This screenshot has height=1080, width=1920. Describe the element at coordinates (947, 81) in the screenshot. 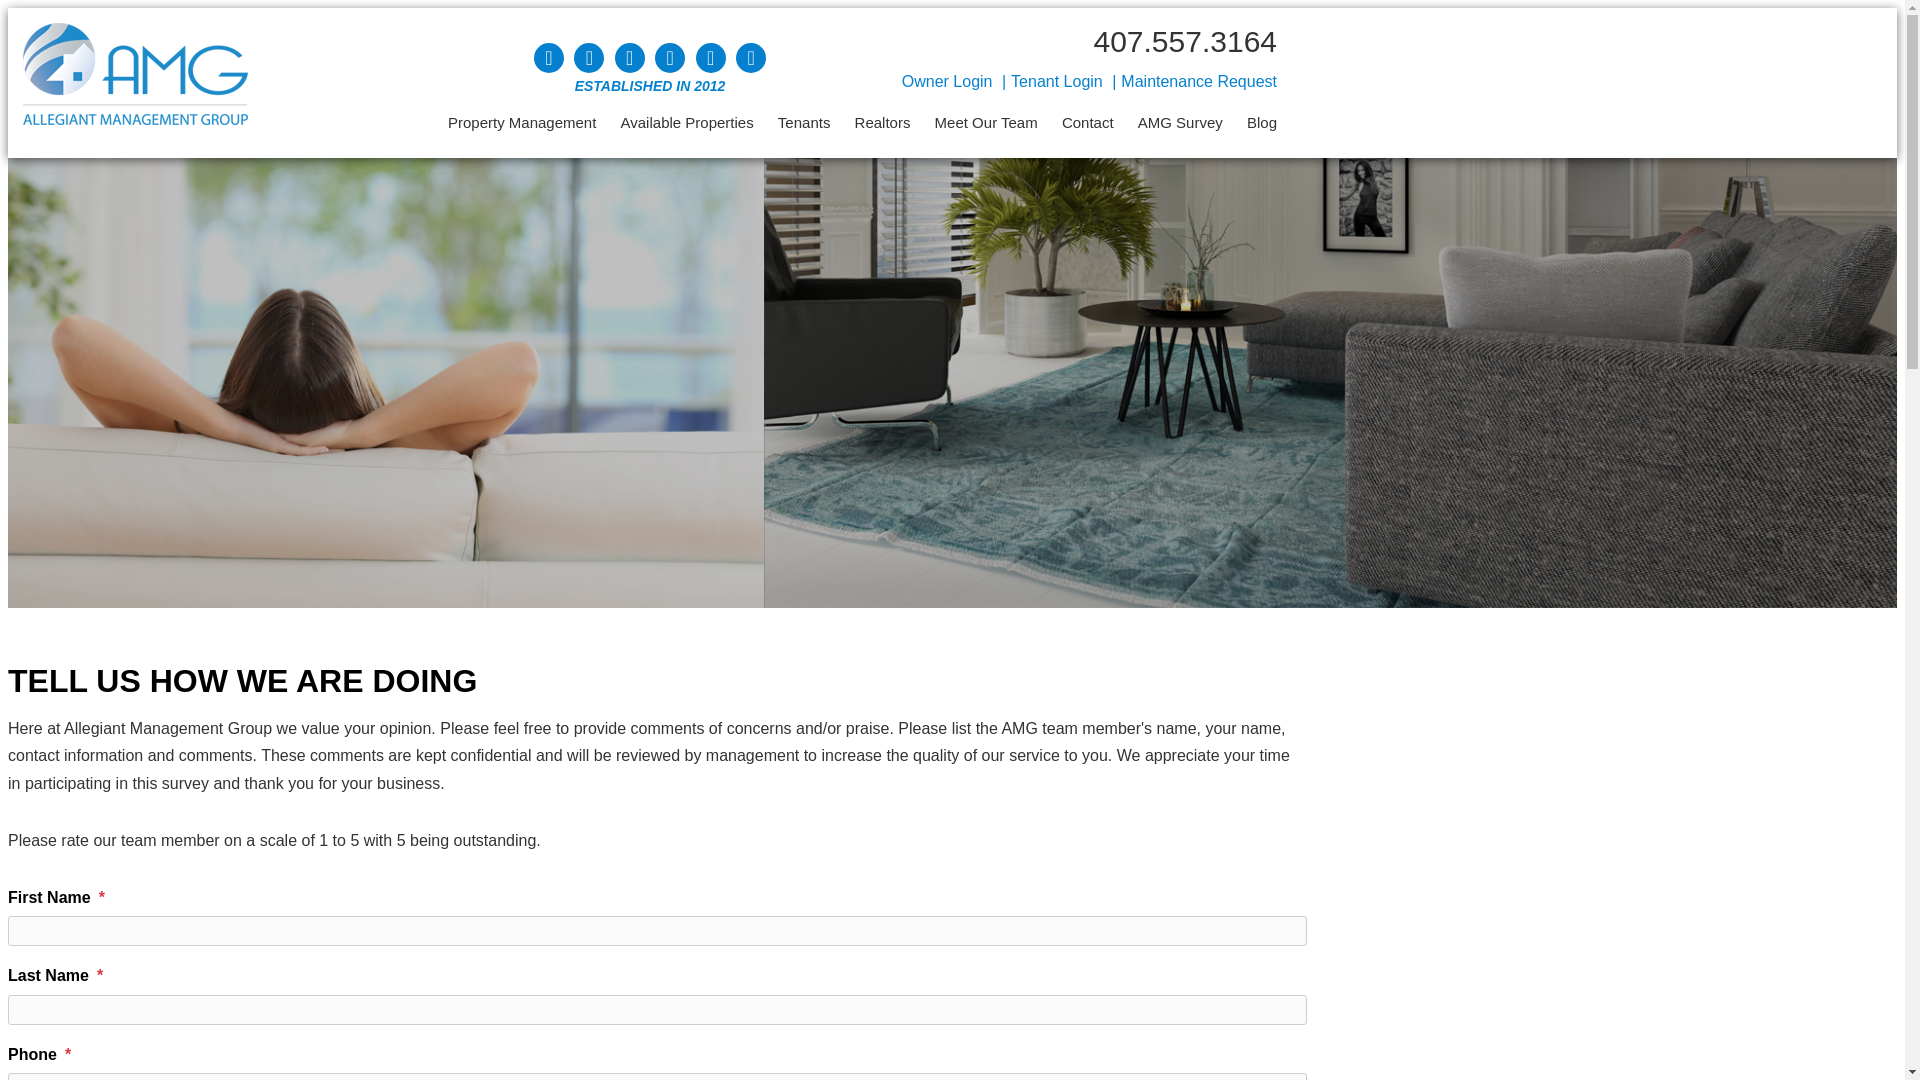

I see `Owner Login` at that location.